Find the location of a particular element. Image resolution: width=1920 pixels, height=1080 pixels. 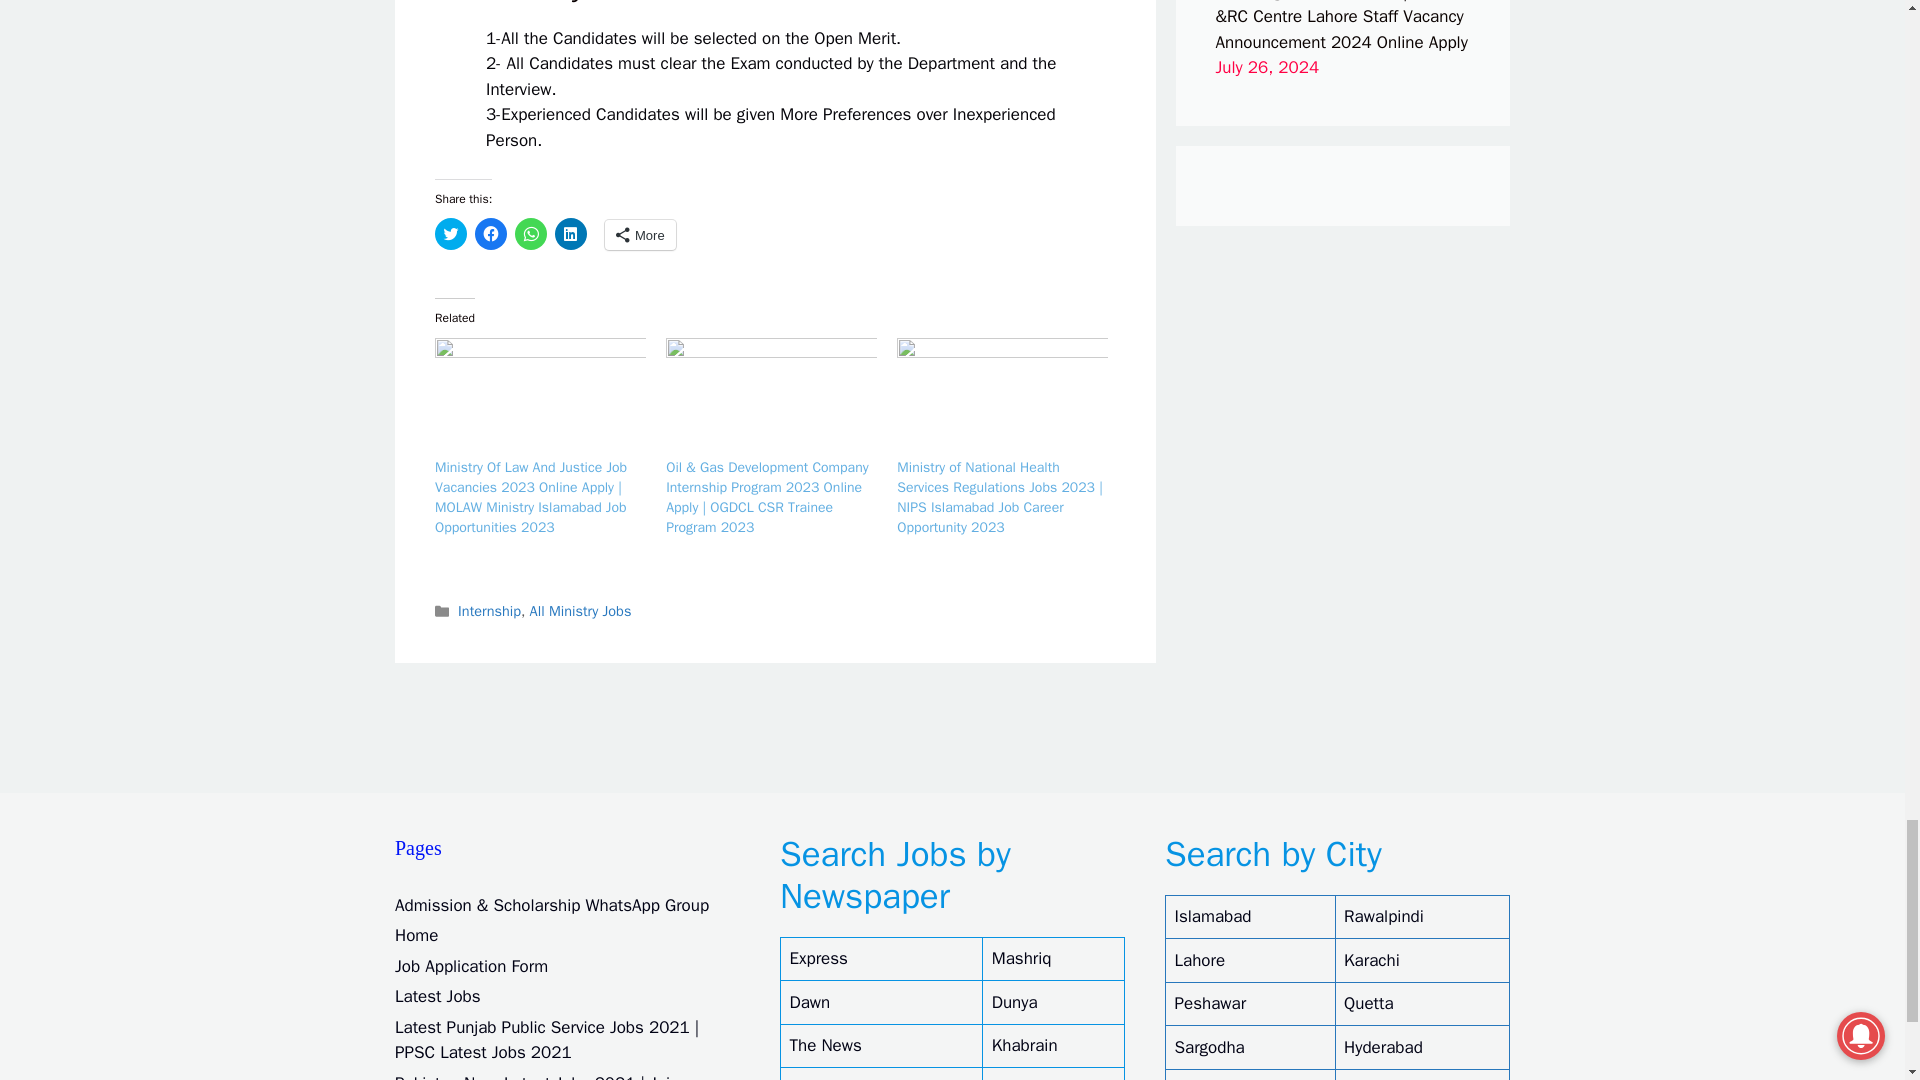

Click to share on Twitter is located at coordinates (450, 234).